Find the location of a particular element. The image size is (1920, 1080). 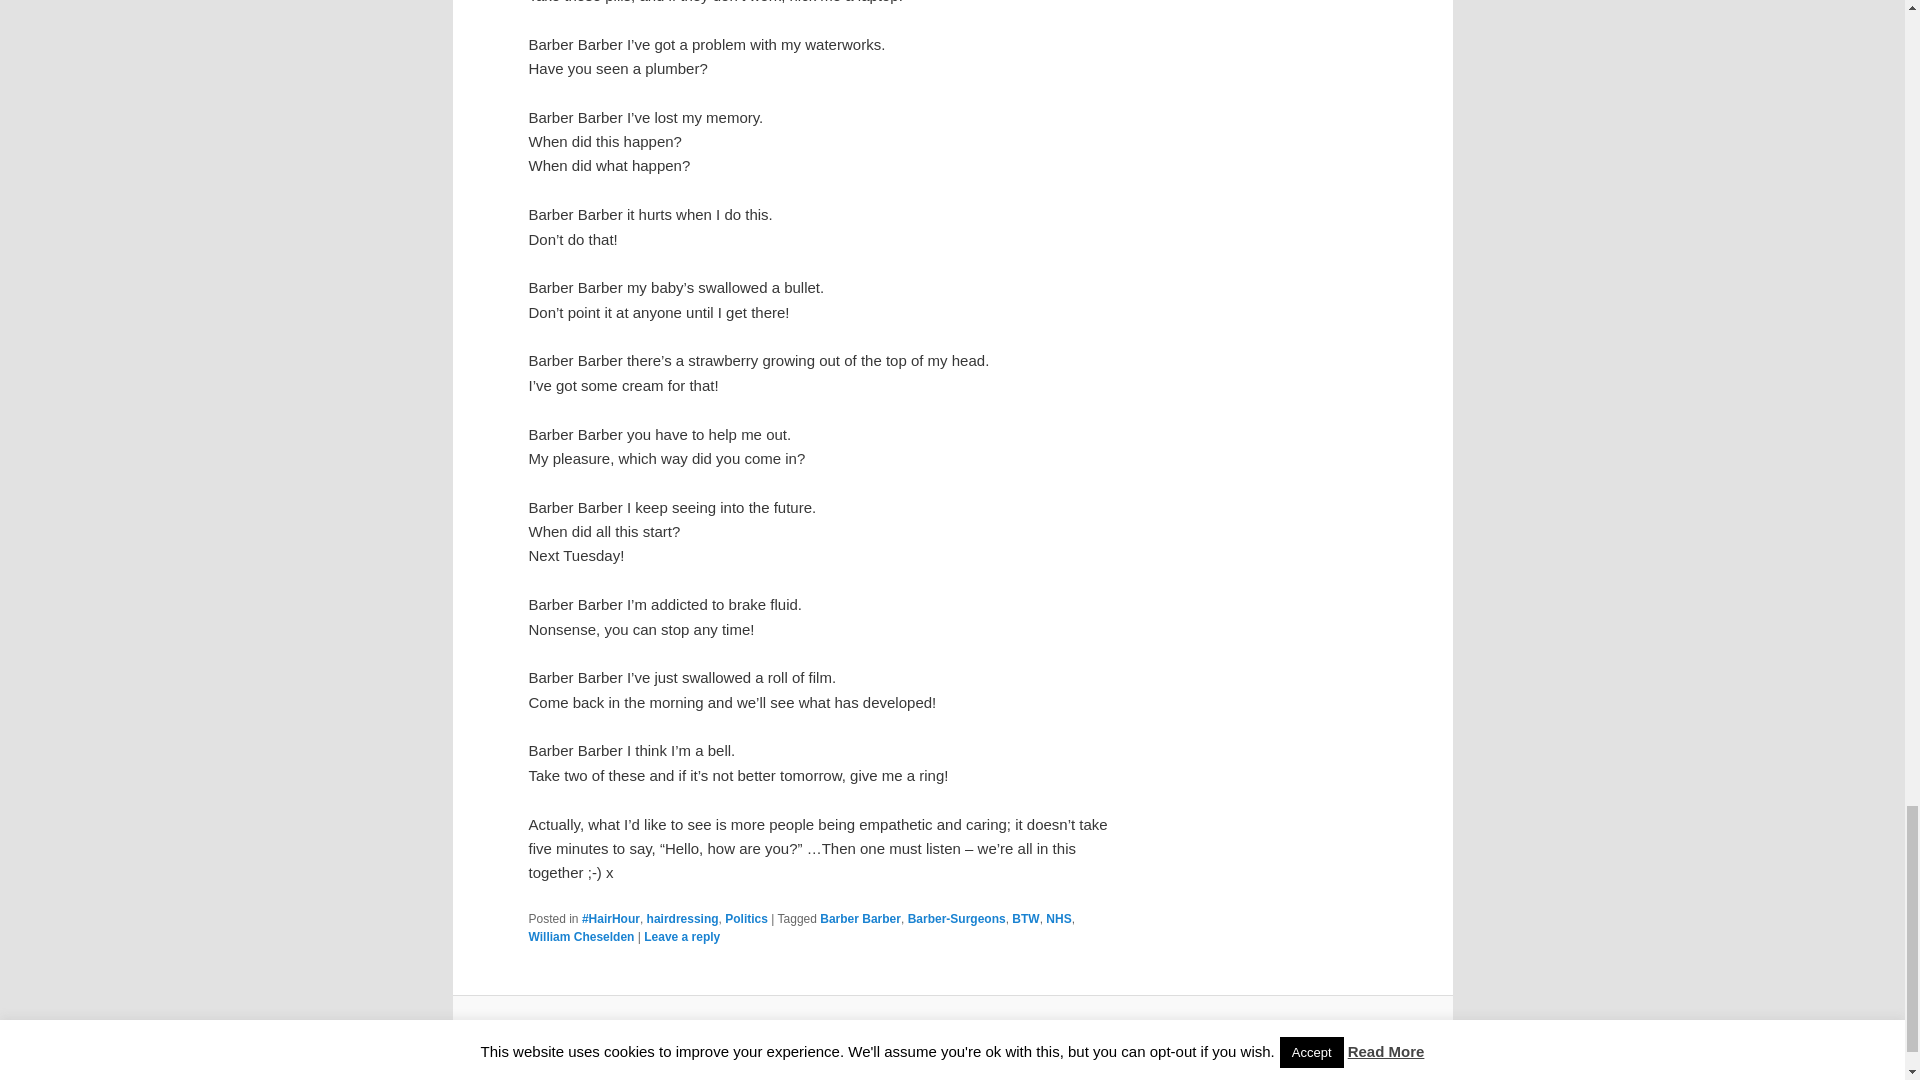

hairdressing is located at coordinates (682, 918).